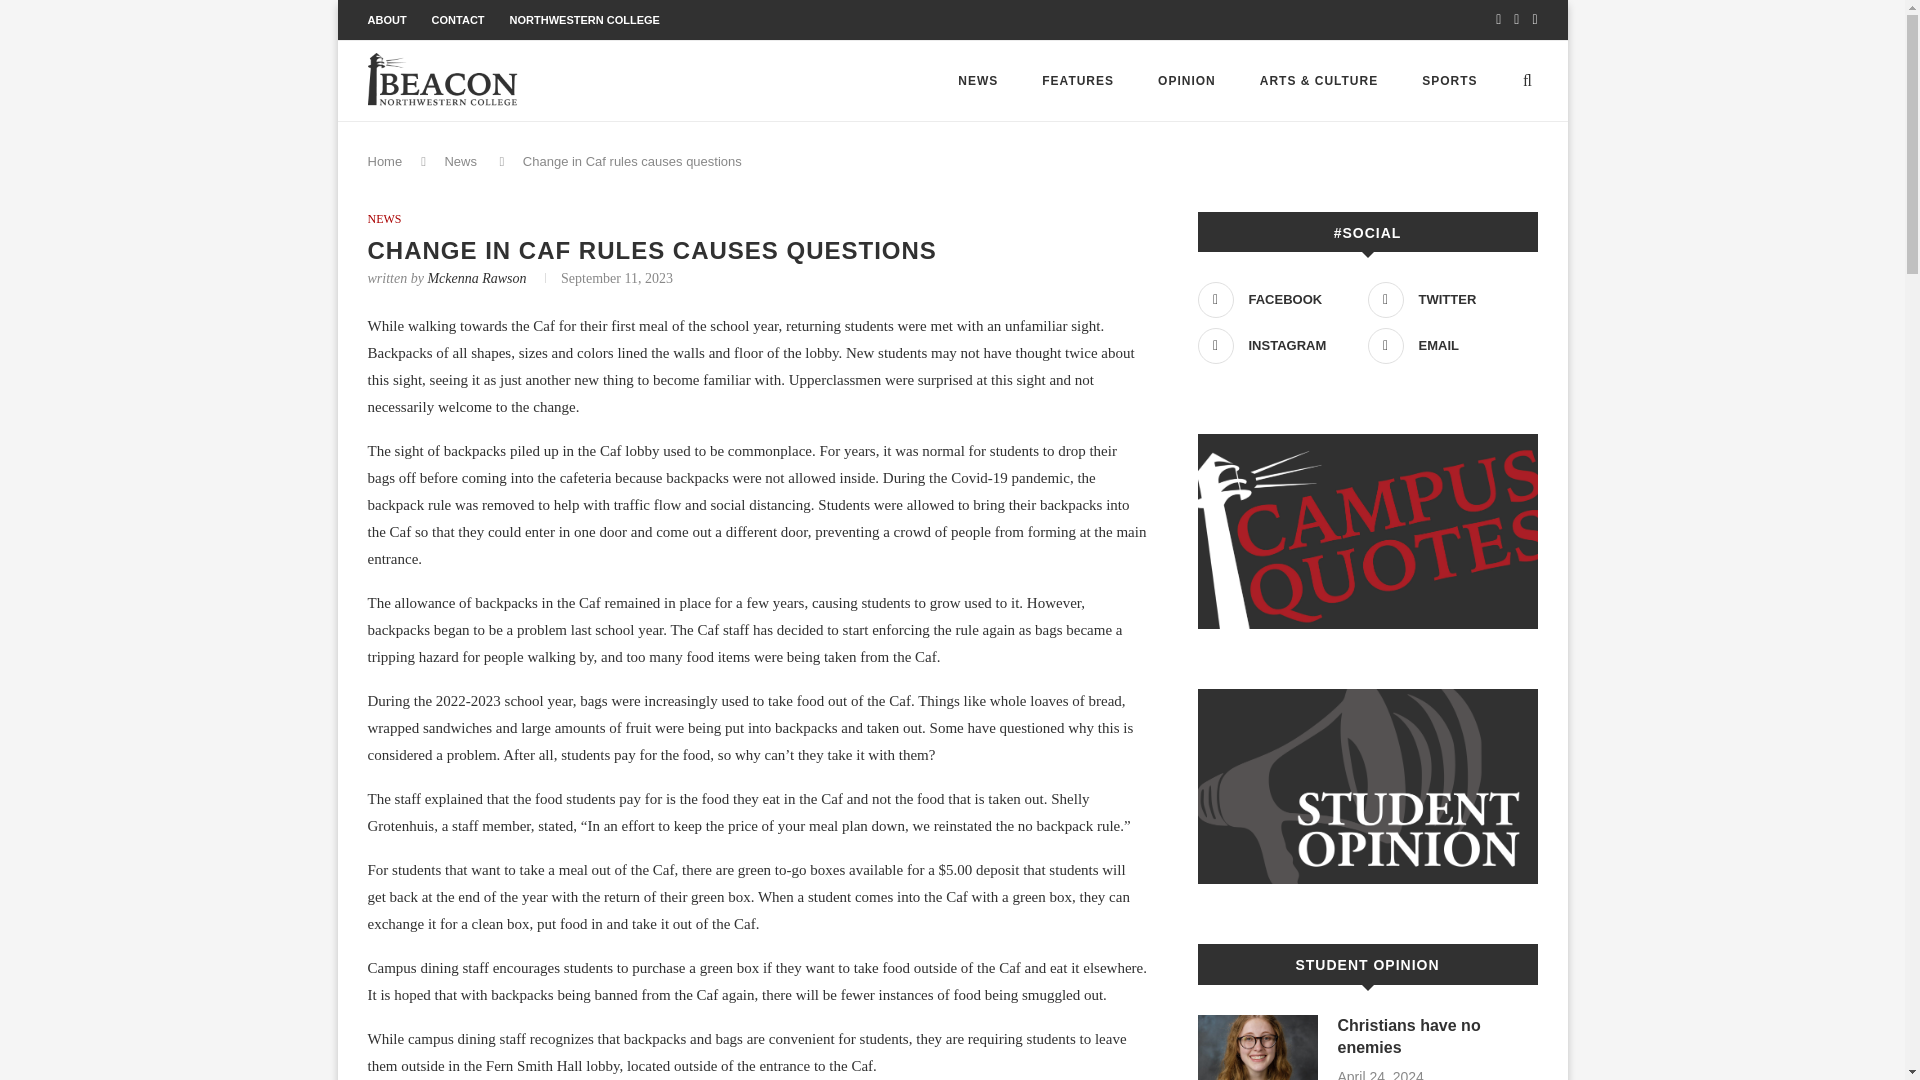  Describe the element at coordinates (476, 278) in the screenshot. I see `Mckenna Rawson` at that location.